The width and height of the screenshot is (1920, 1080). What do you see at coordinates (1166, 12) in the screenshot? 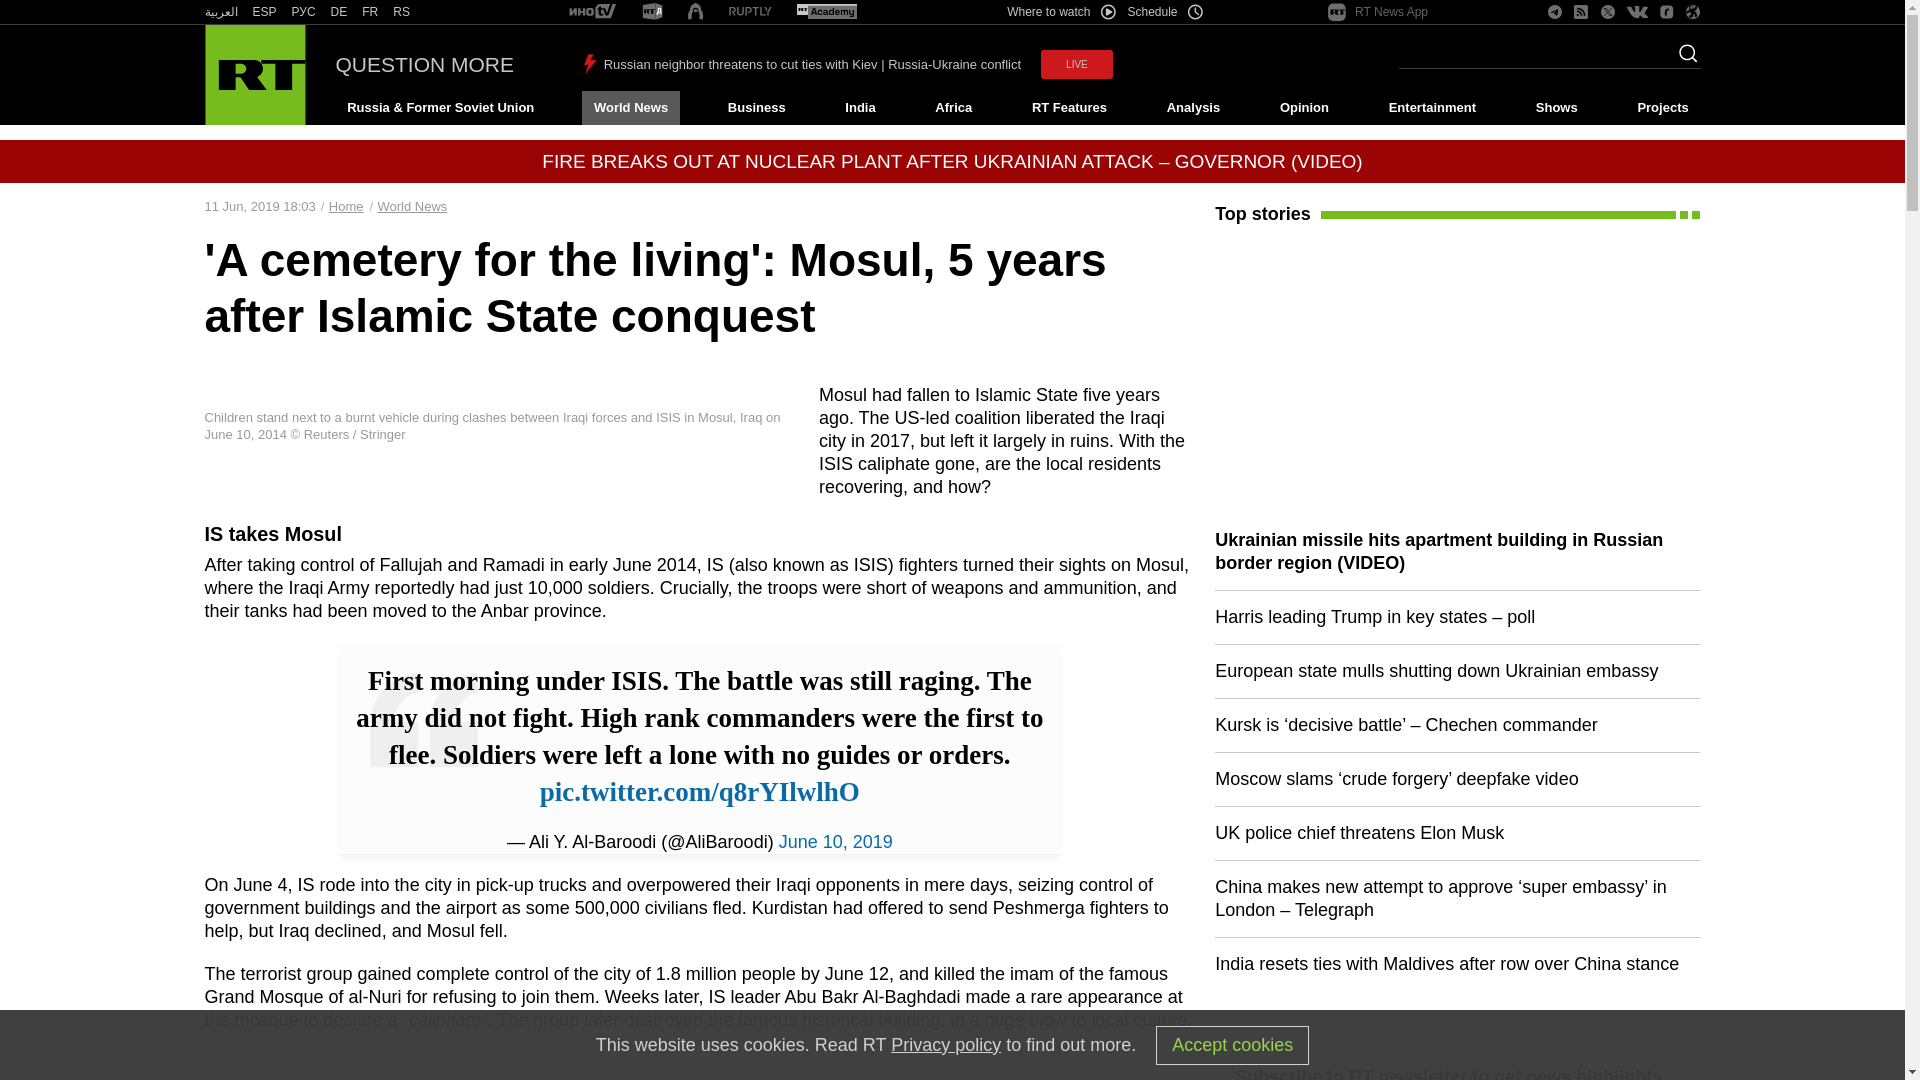
I see `Schedule` at bounding box center [1166, 12].